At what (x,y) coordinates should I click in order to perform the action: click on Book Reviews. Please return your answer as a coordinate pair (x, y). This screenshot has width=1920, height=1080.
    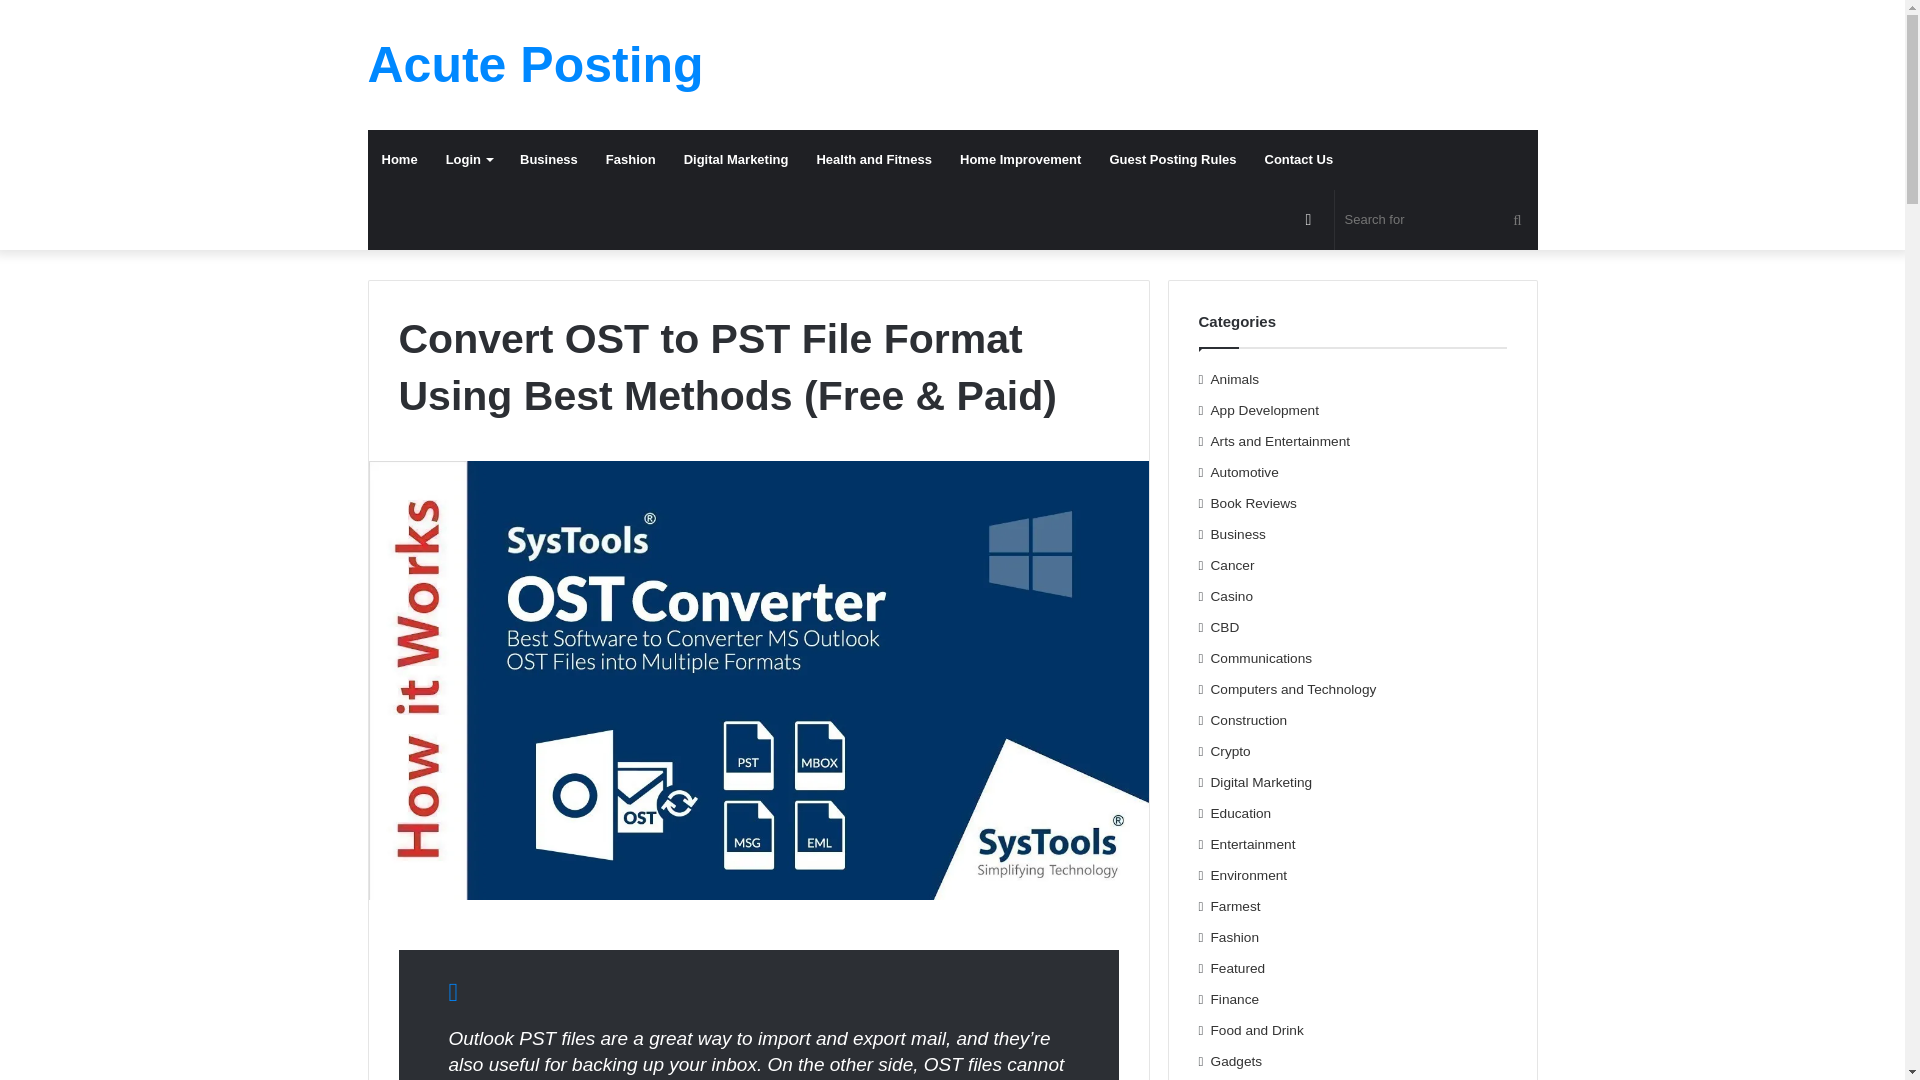
    Looking at the image, I should click on (1254, 503).